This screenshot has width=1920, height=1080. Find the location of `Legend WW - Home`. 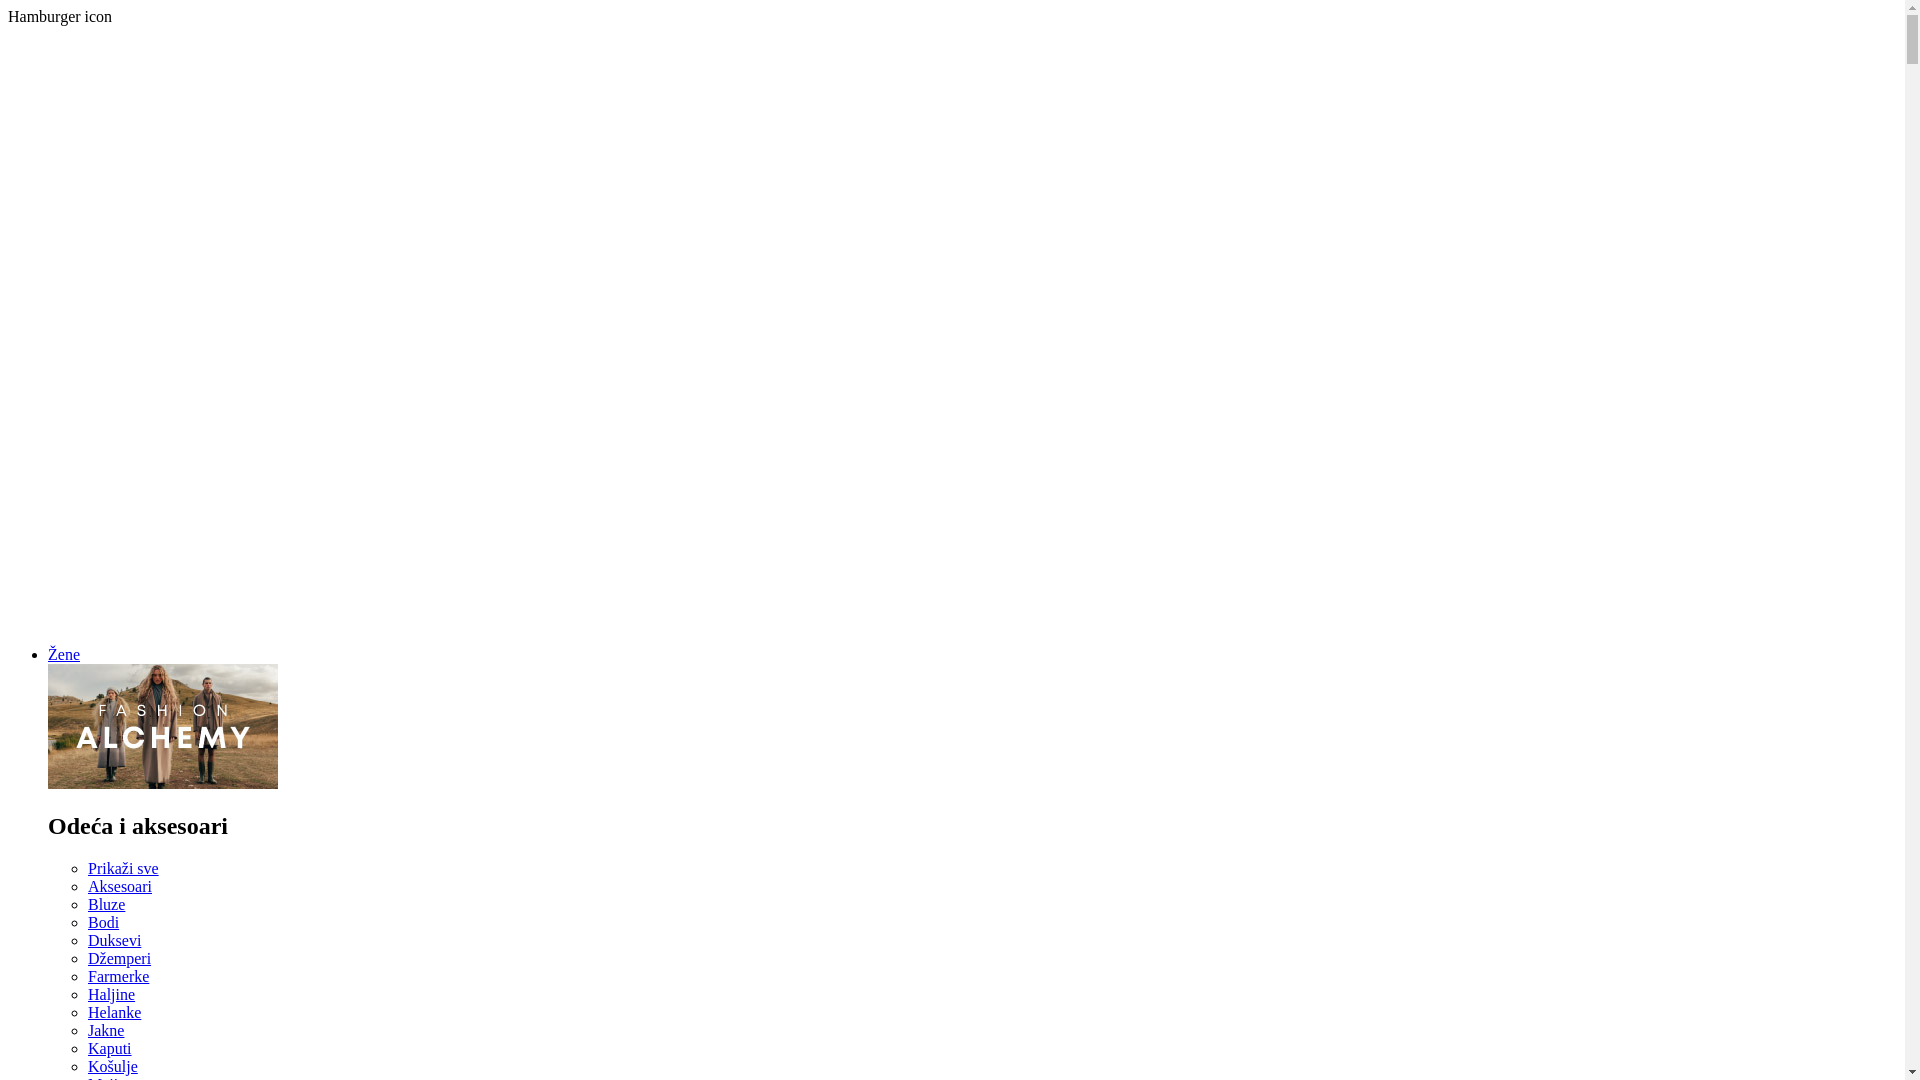

Legend WW - Home is located at coordinates (952, 620).